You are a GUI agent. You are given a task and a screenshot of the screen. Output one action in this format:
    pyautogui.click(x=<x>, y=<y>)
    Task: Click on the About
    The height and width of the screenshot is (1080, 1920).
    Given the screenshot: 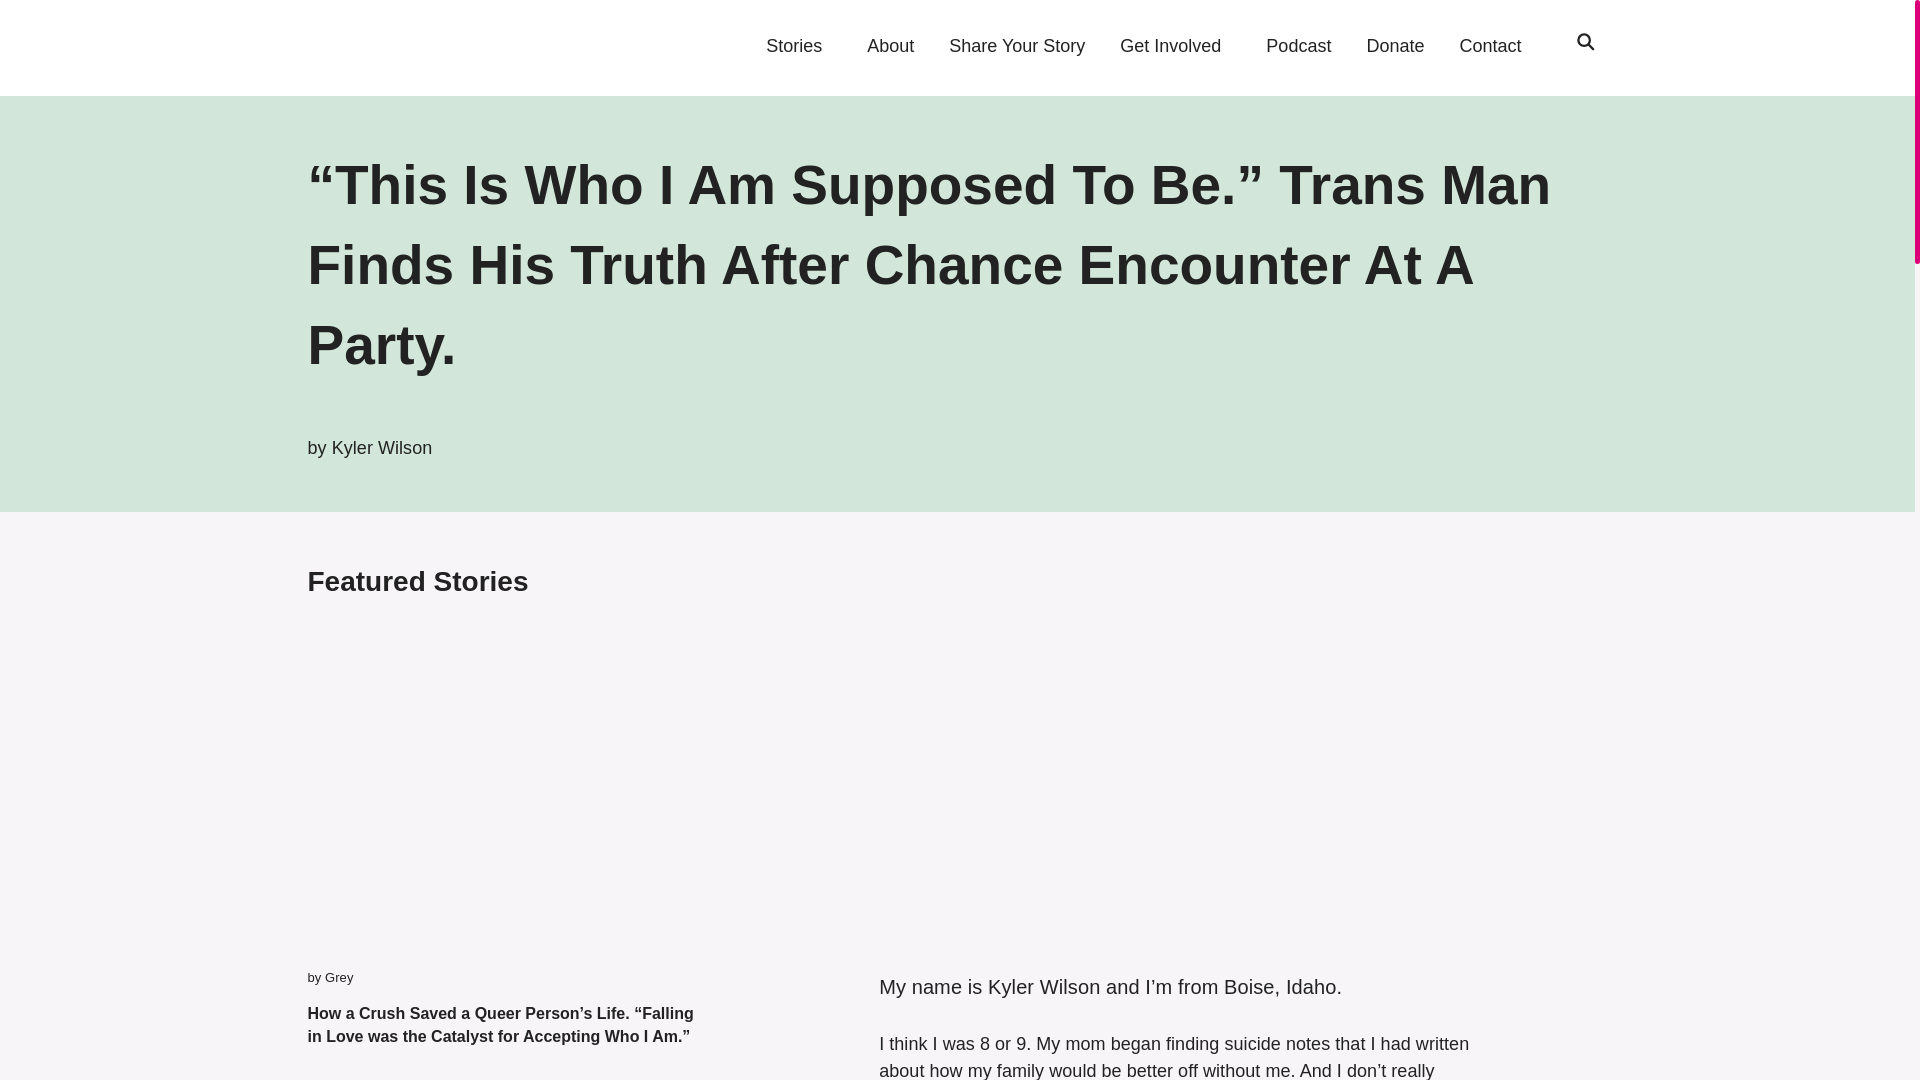 What is the action you would take?
    pyautogui.click(x=890, y=46)
    